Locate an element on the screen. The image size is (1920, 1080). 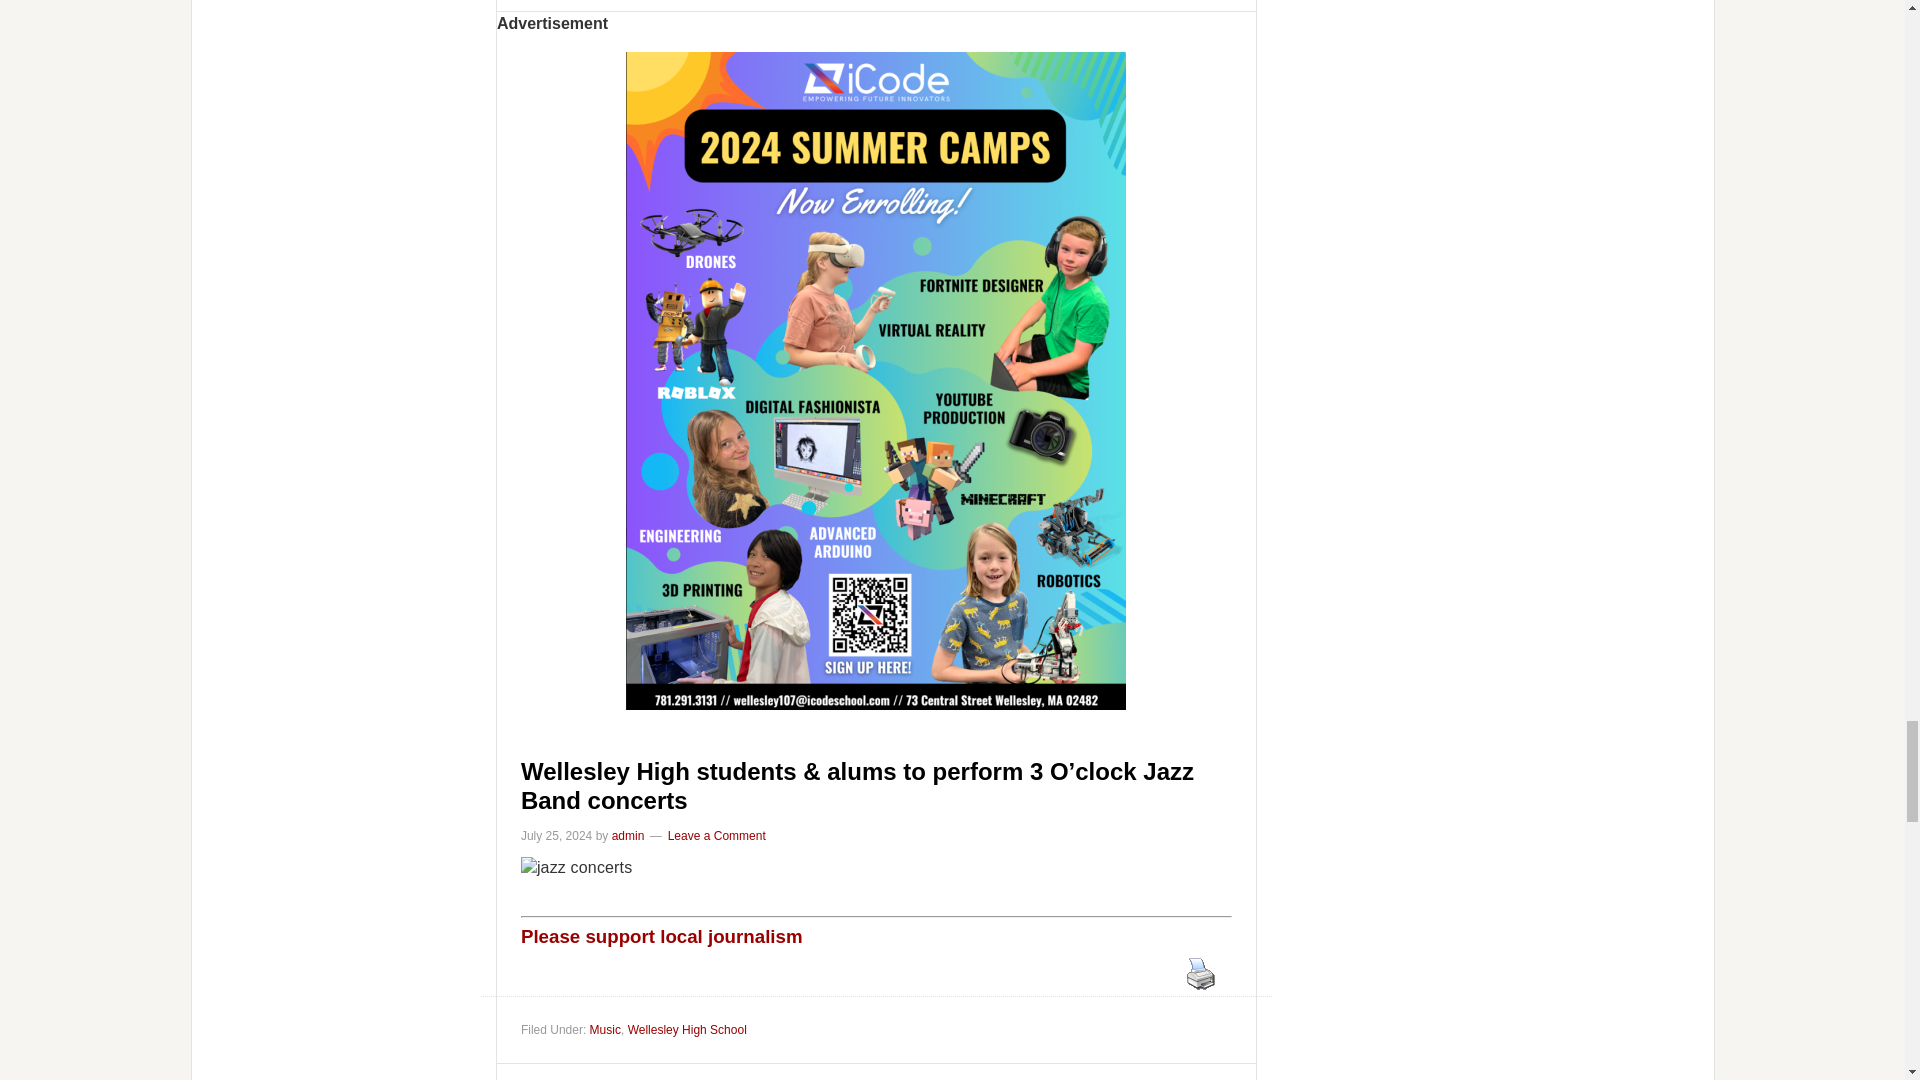
Print Content is located at coordinates (1200, 973).